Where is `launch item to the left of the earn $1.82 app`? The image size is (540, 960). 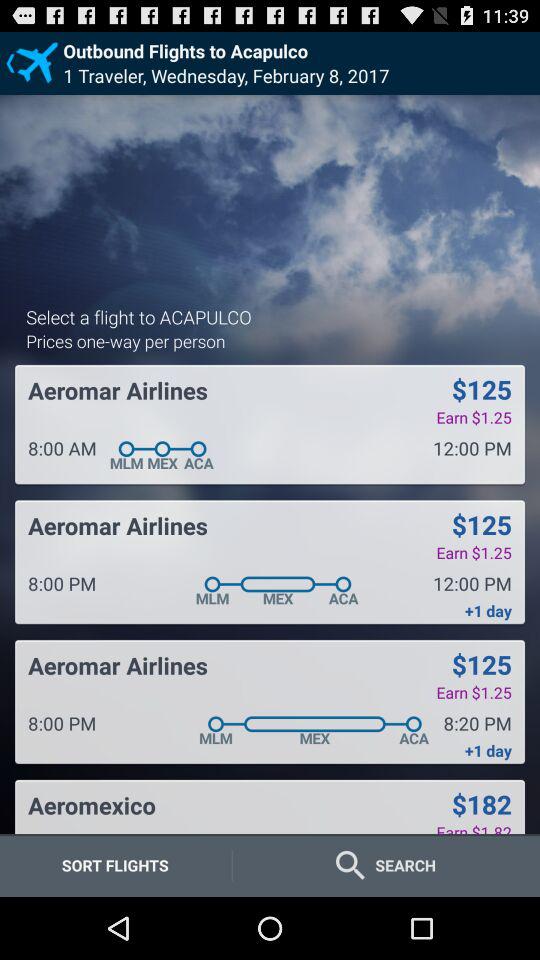 launch item to the left of the earn $1.82 app is located at coordinates (92, 805).